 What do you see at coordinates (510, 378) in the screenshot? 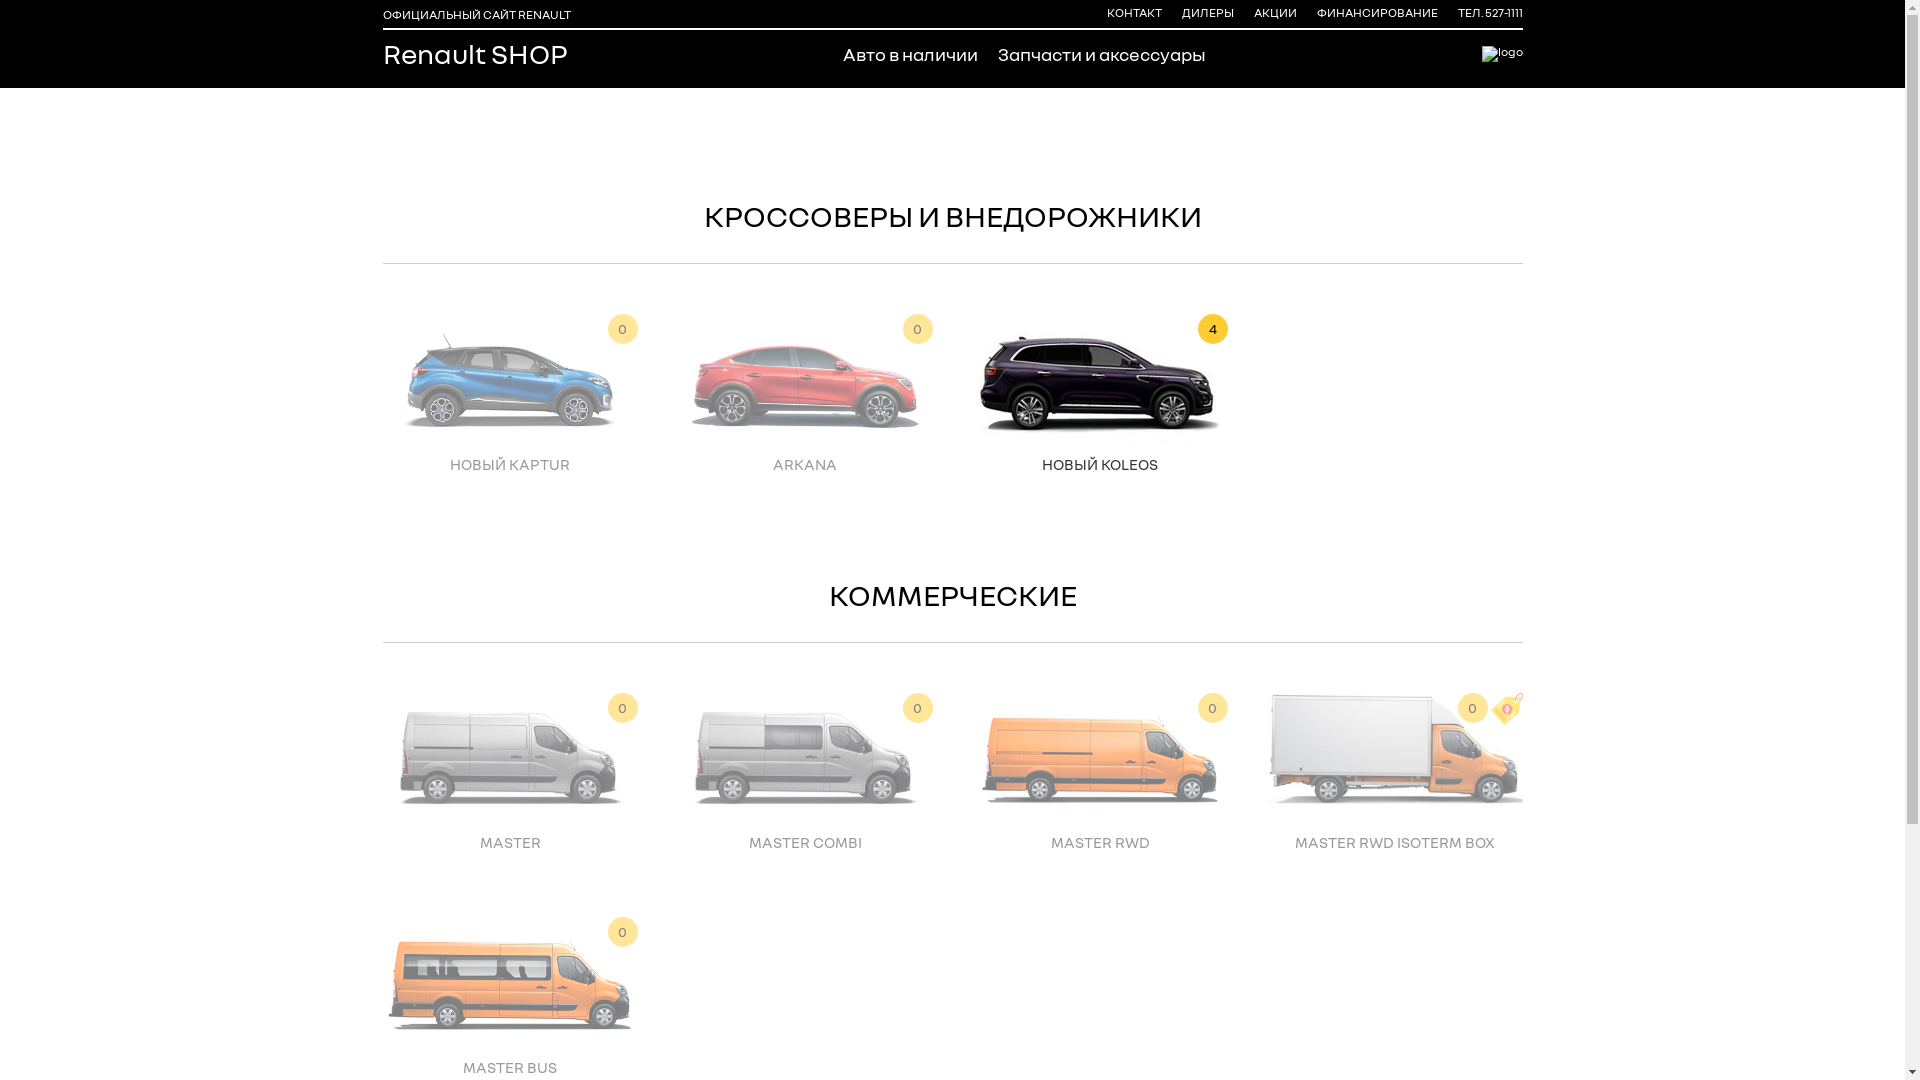
I see `0` at bounding box center [510, 378].